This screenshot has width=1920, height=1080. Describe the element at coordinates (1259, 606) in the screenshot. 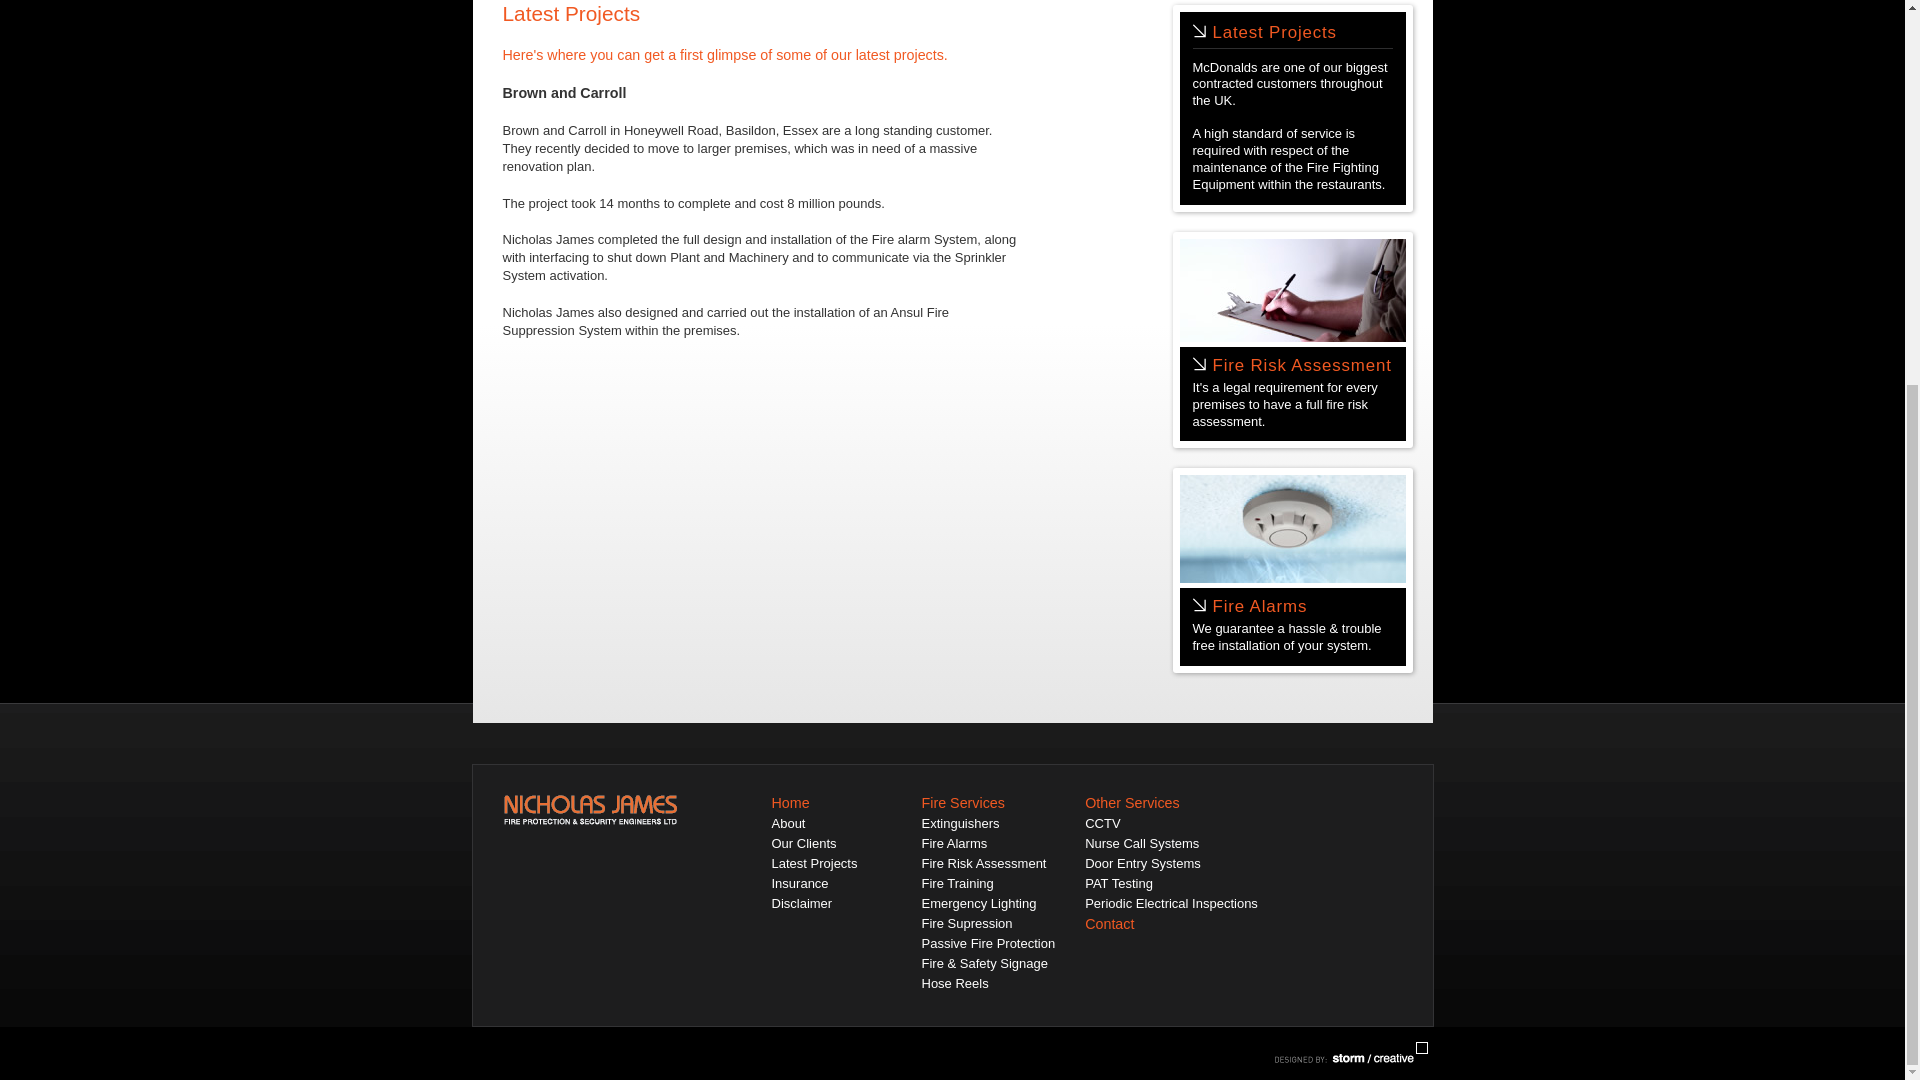

I see `Fire Alarms` at that location.